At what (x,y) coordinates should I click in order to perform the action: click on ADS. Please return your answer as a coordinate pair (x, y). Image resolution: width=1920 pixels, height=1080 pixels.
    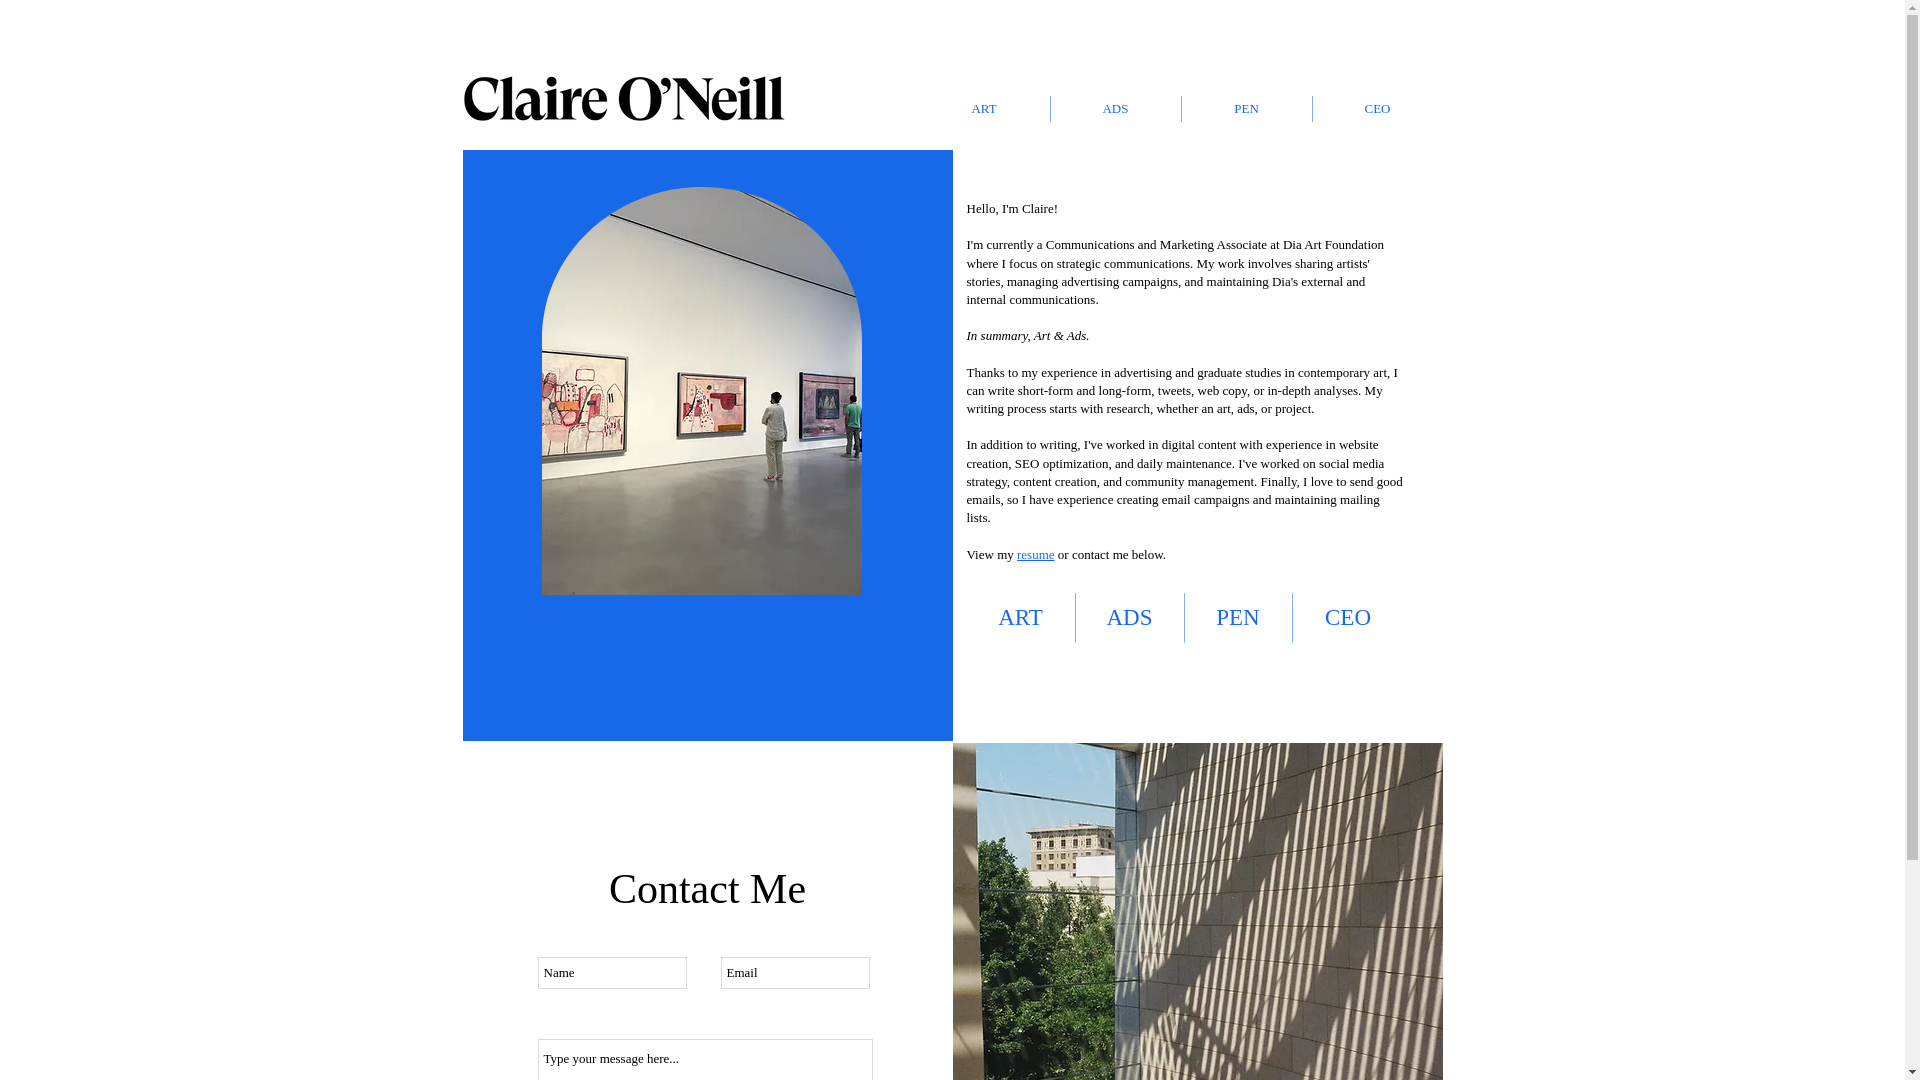
    Looking at the image, I should click on (1130, 617).